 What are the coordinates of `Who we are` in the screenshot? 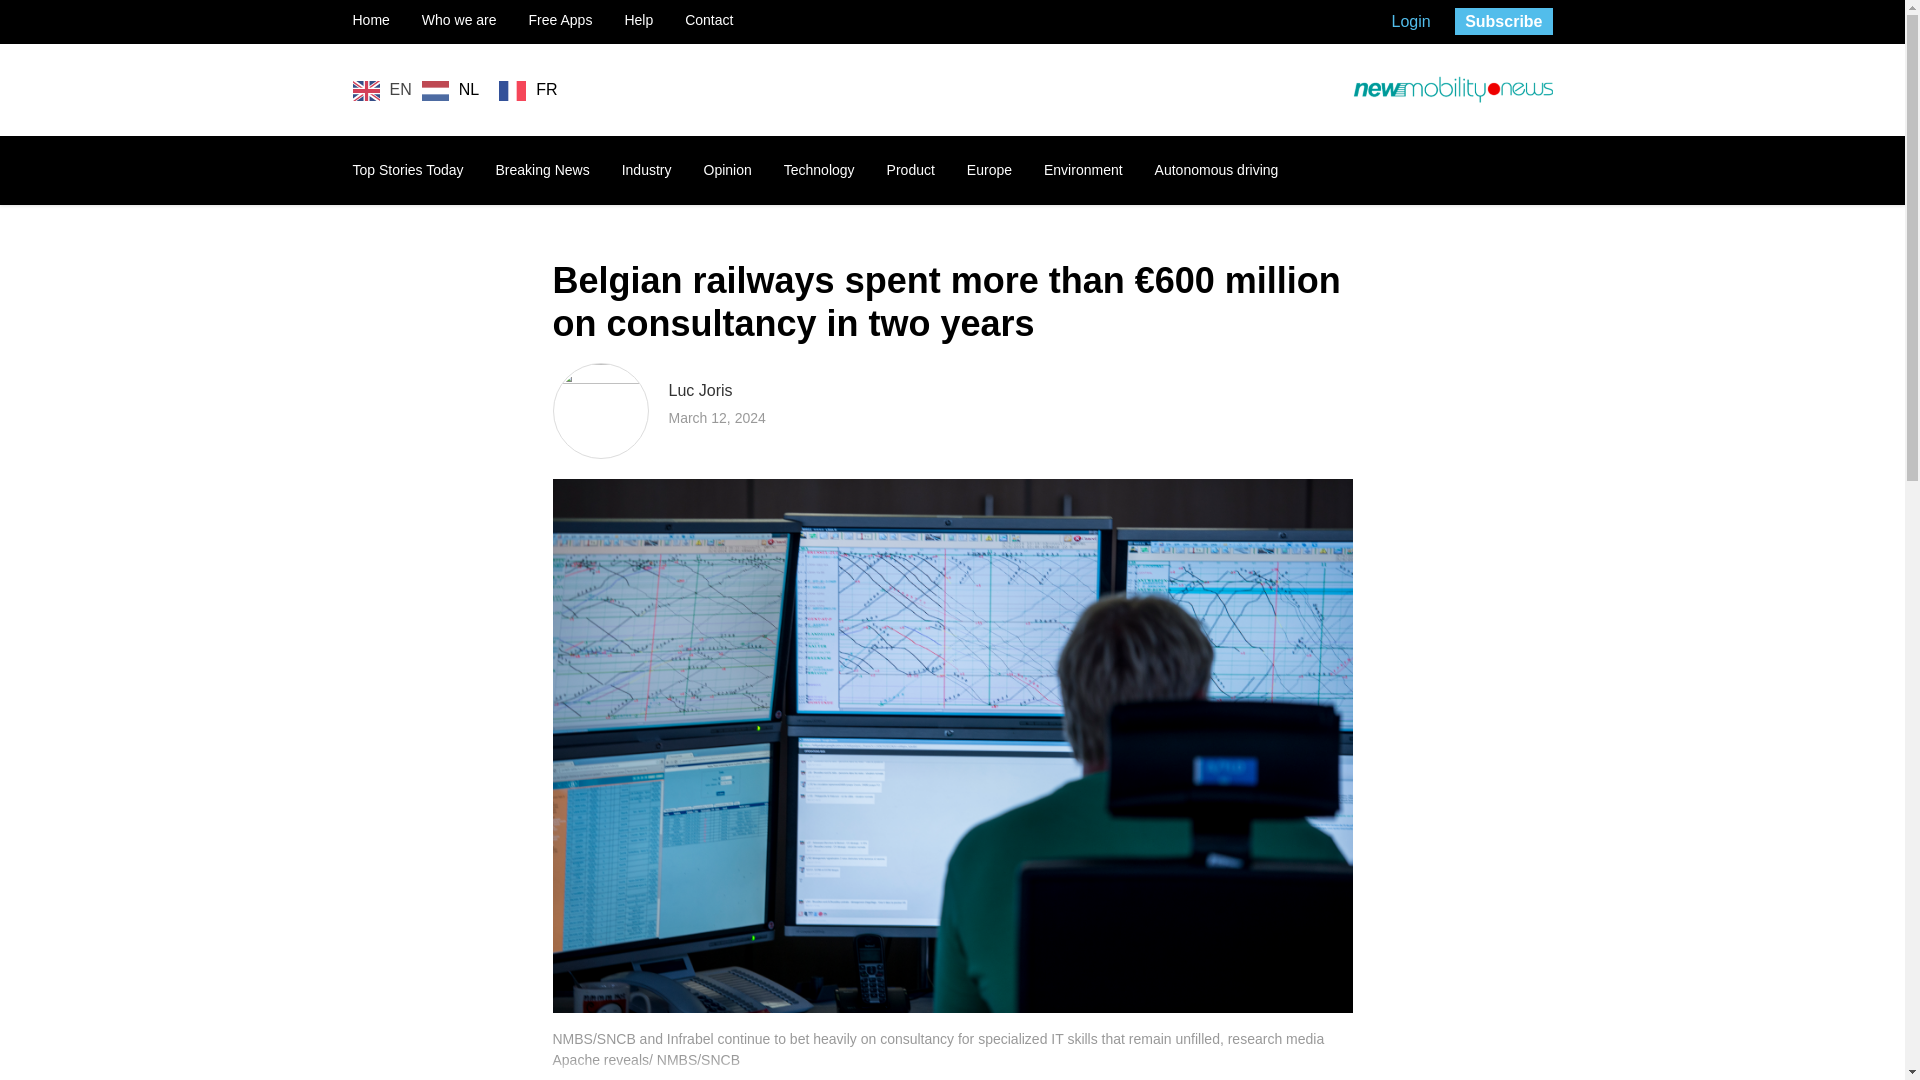 It's located at (460, 20).